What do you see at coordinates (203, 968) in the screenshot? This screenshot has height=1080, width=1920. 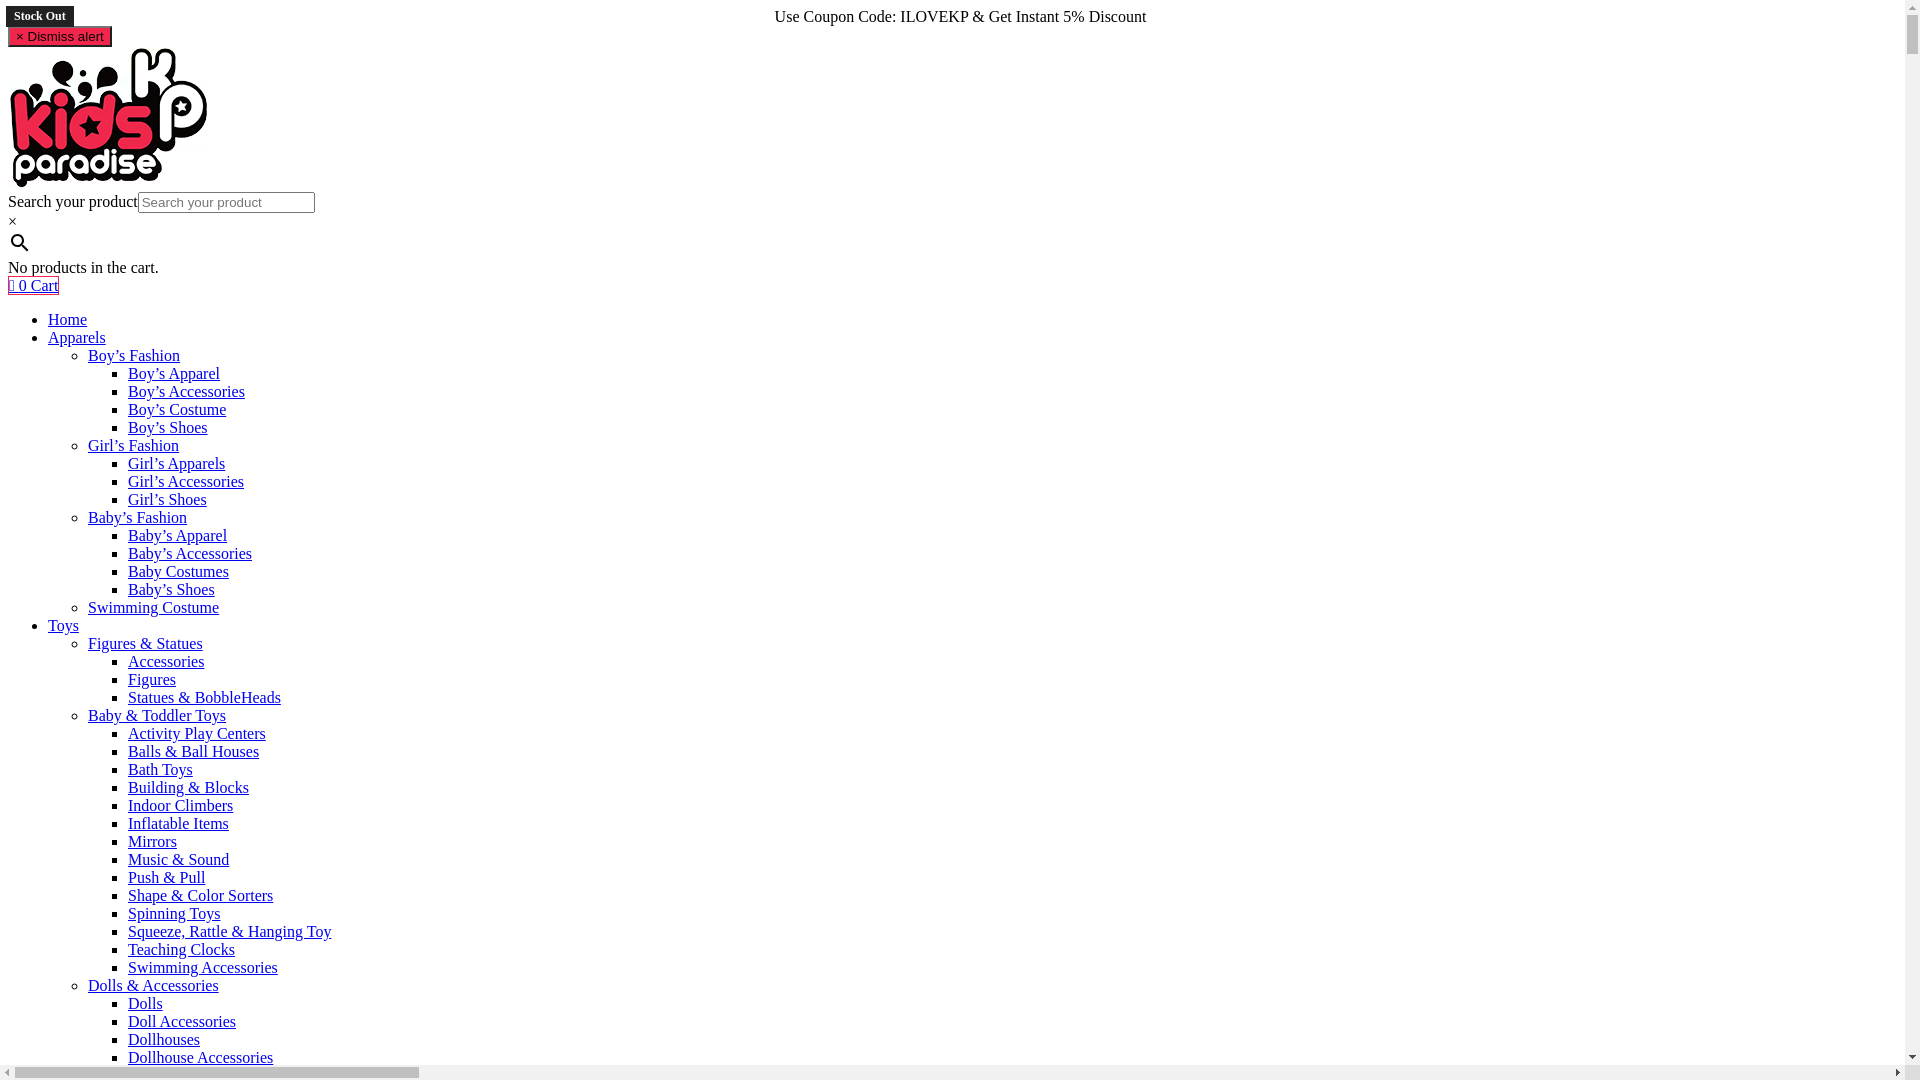 I see `Swimming Accessories` at bounding box center [203, 968].